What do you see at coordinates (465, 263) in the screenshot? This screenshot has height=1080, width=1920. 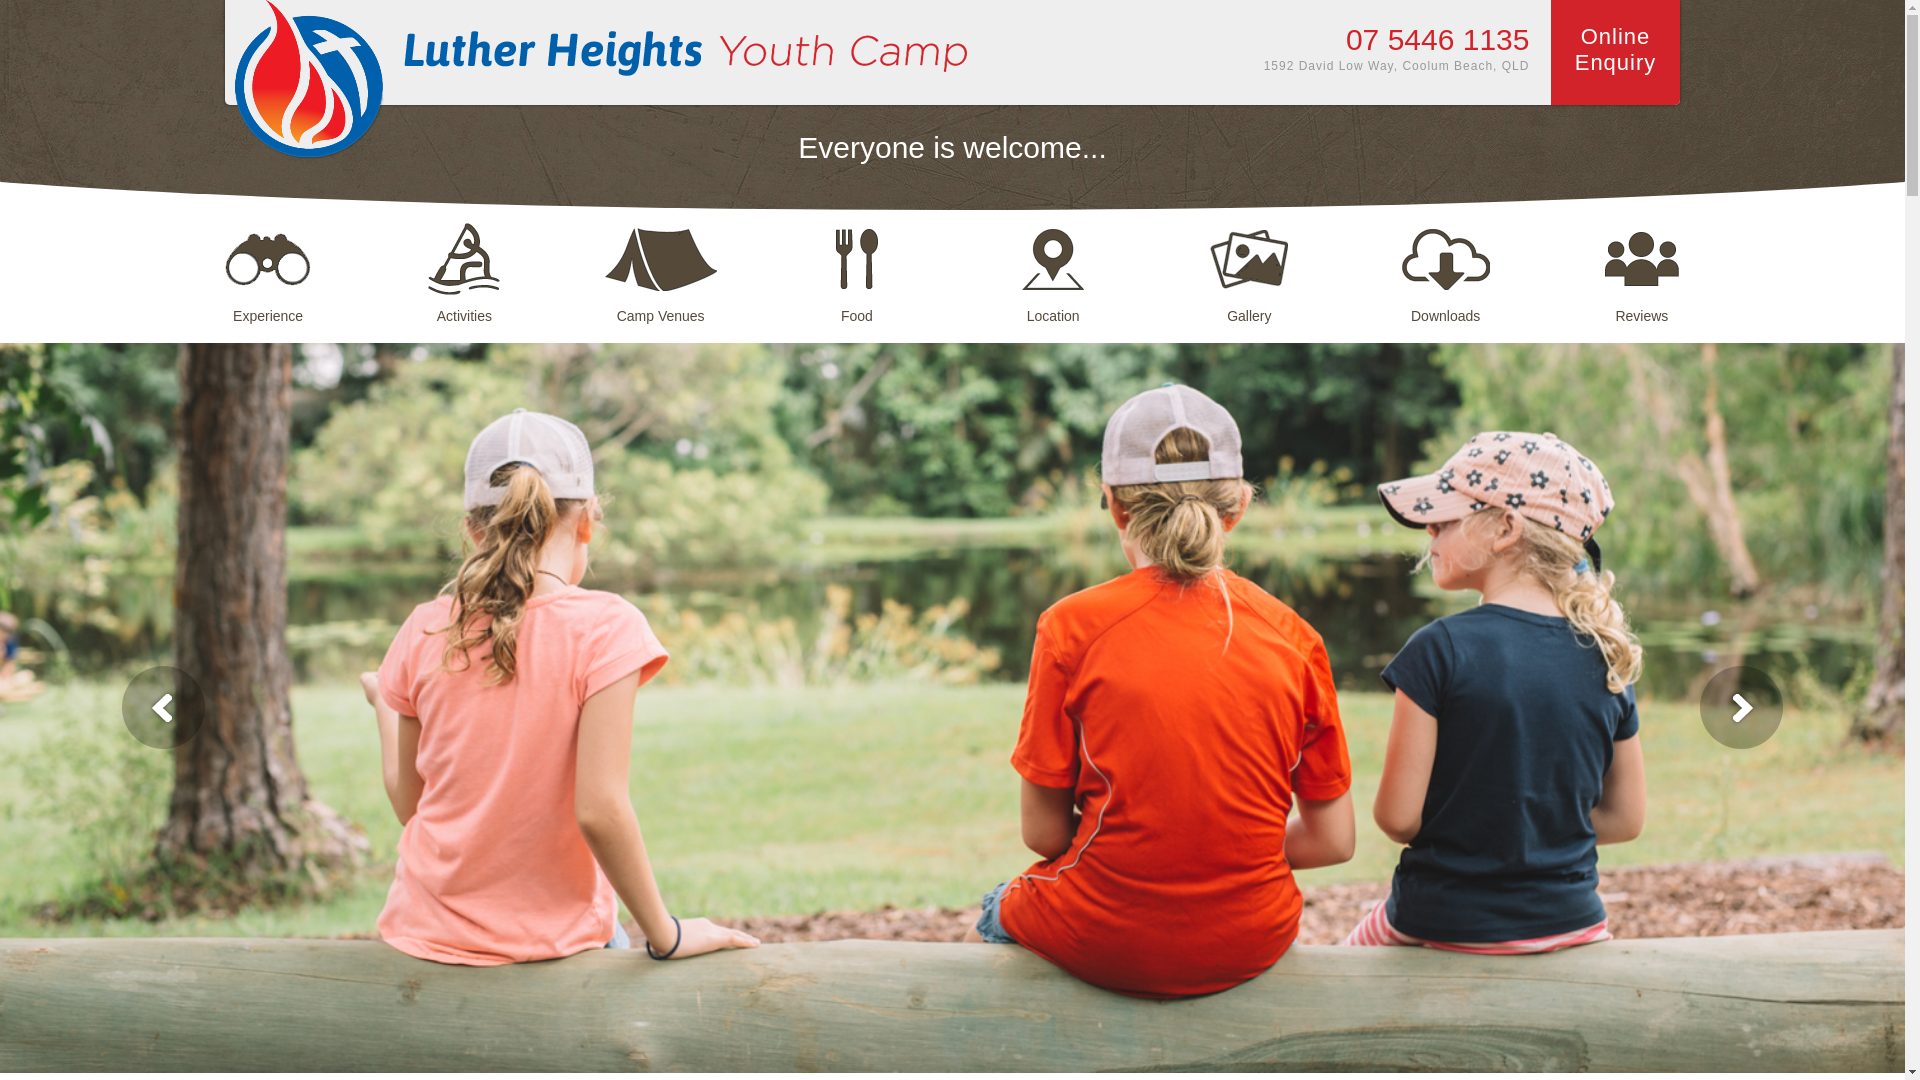 I see `Activities` at bounding box center [465, 263].